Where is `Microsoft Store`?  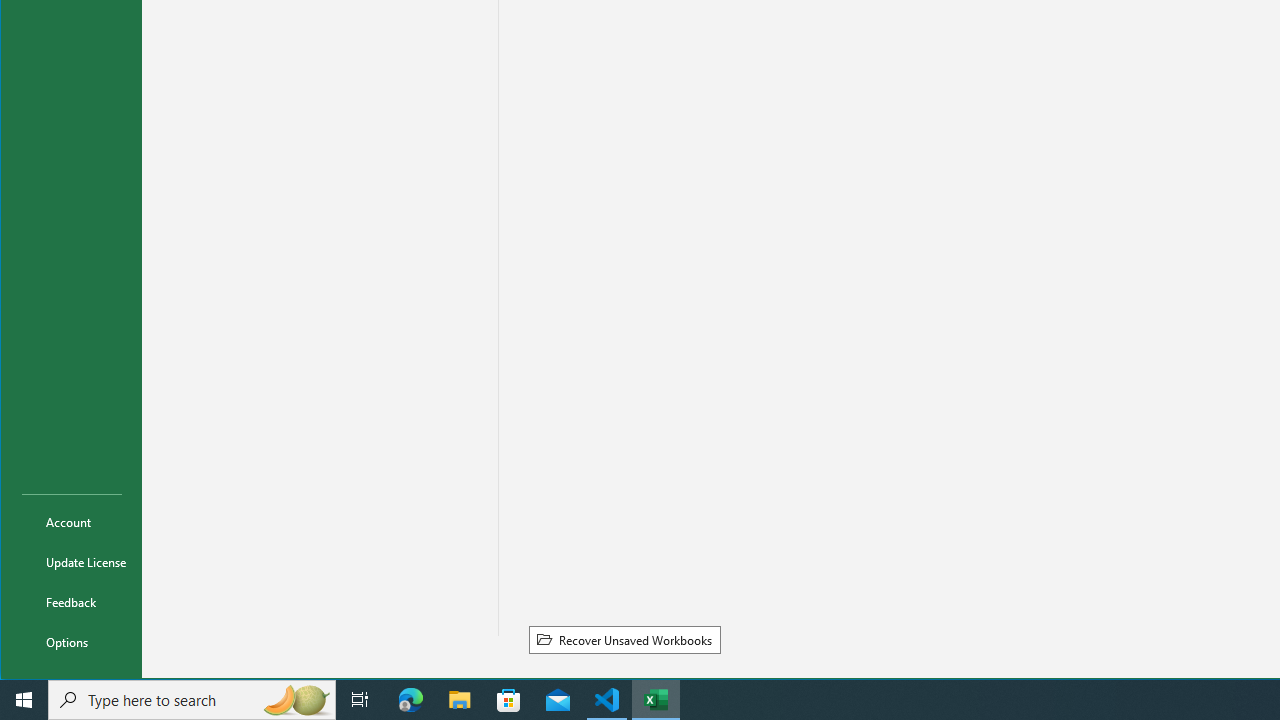 Microsoft Store is located at coordinates (509, 700).